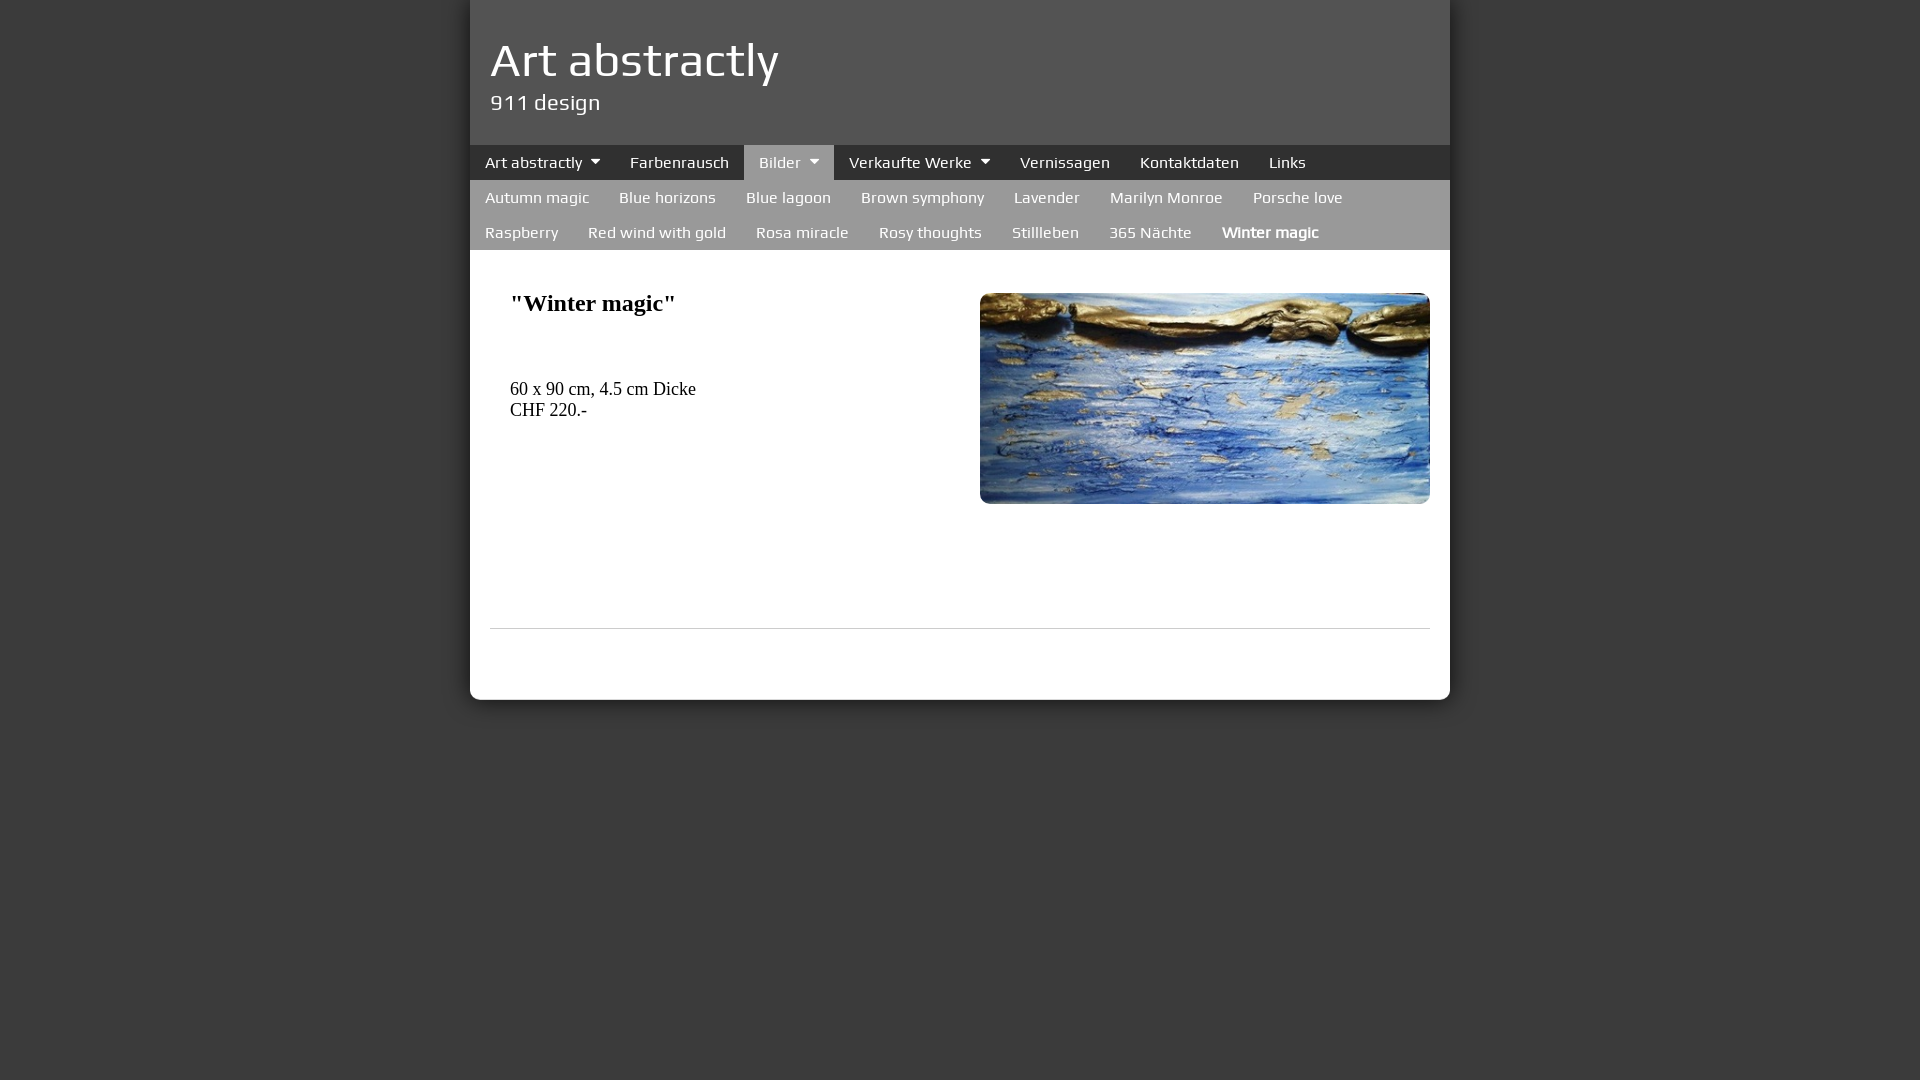 Image resolution: width=1920 pixels, height=1080 pixels. Describe the element at coordinates (802, 232) in the screenshot. I see `Rosa miracle` at that location.